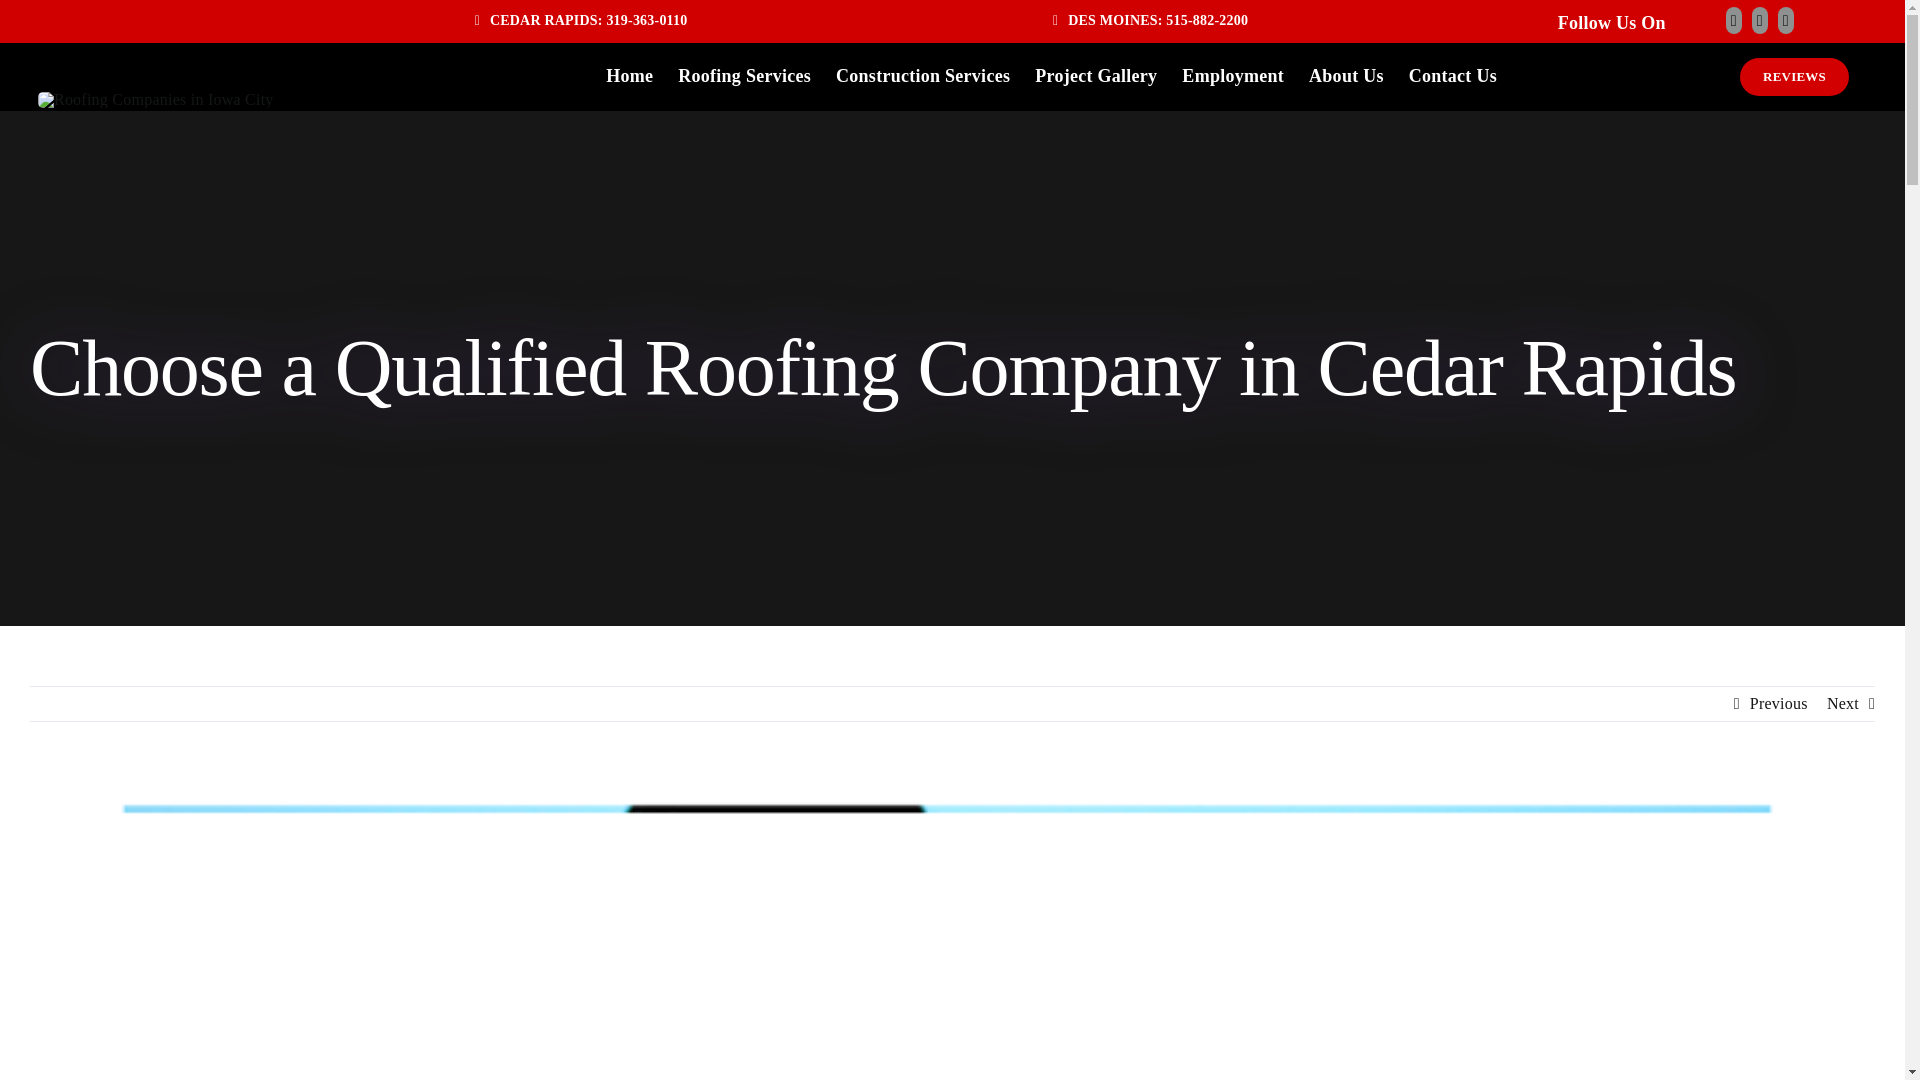  I want to click on Project Gallery, so click(1096, 76).